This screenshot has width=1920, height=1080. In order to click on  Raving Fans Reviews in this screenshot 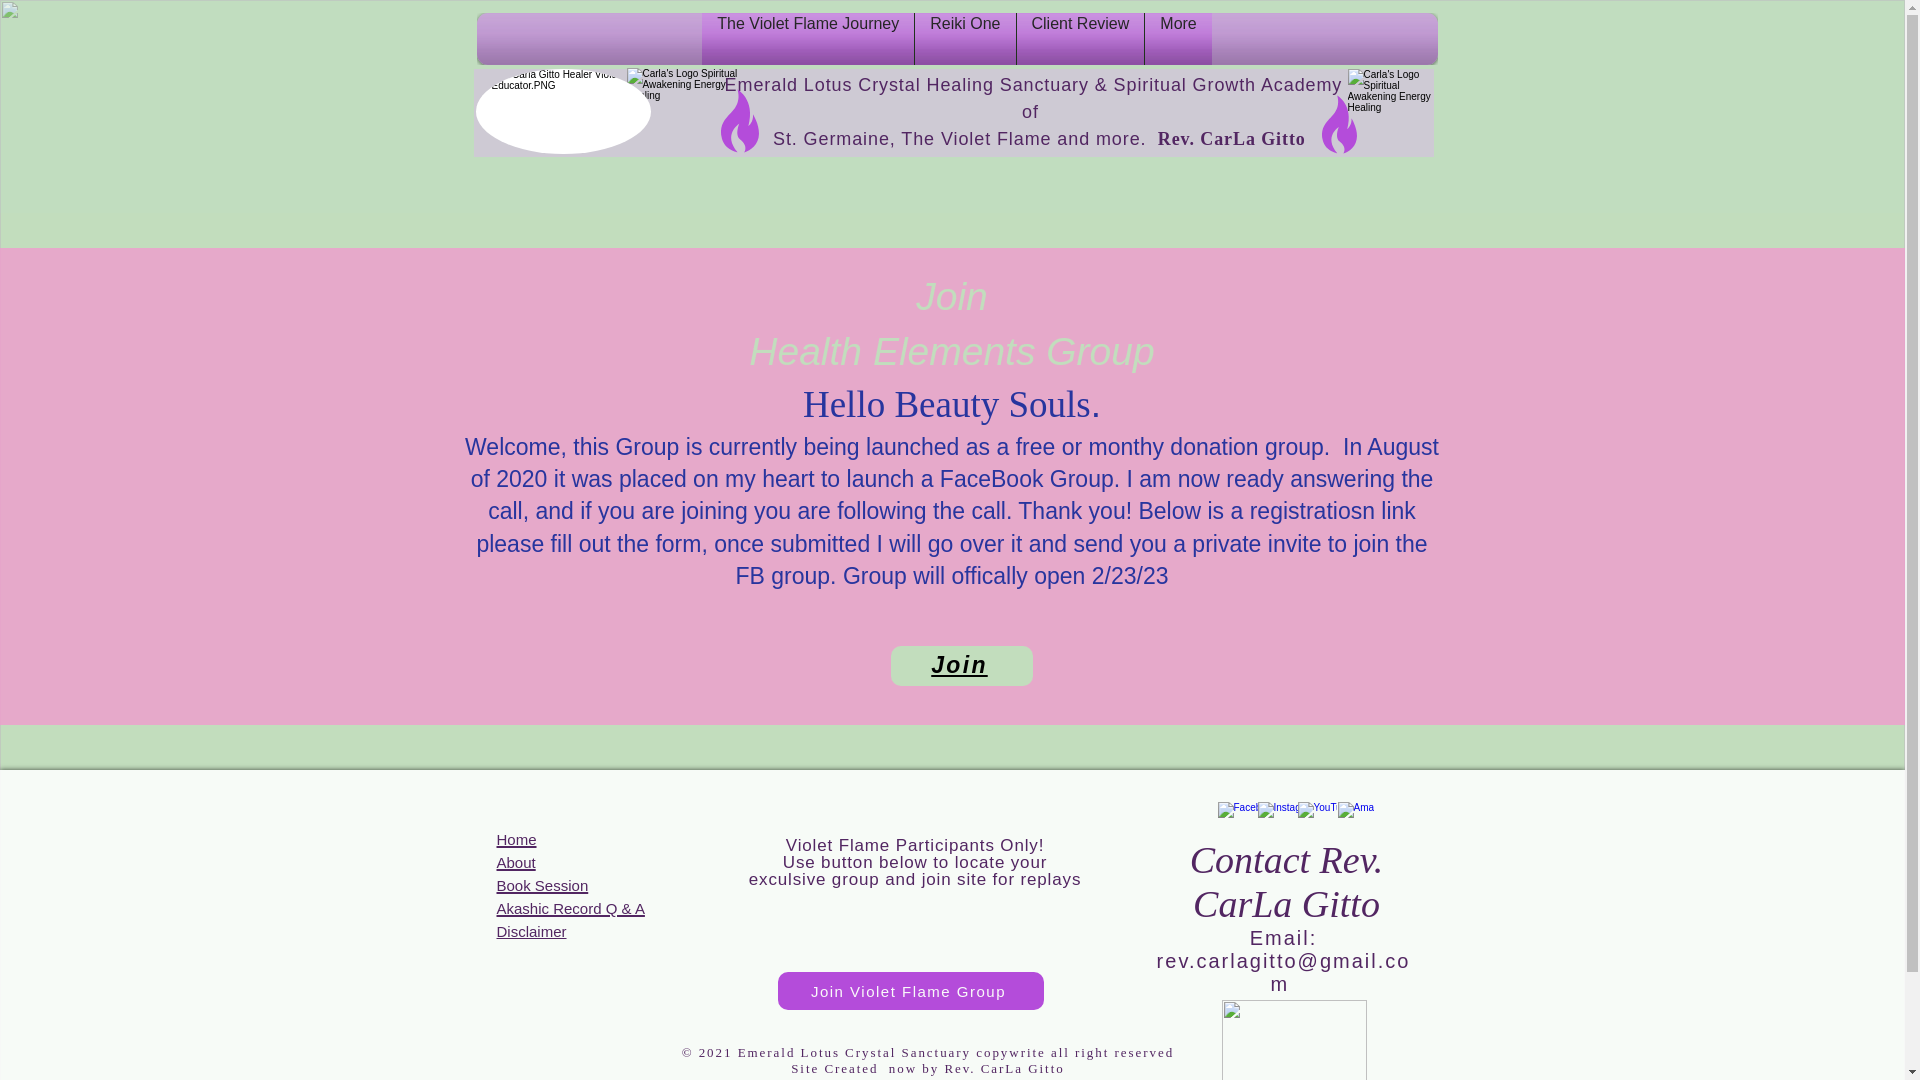, I will do `click(684, 109)`.